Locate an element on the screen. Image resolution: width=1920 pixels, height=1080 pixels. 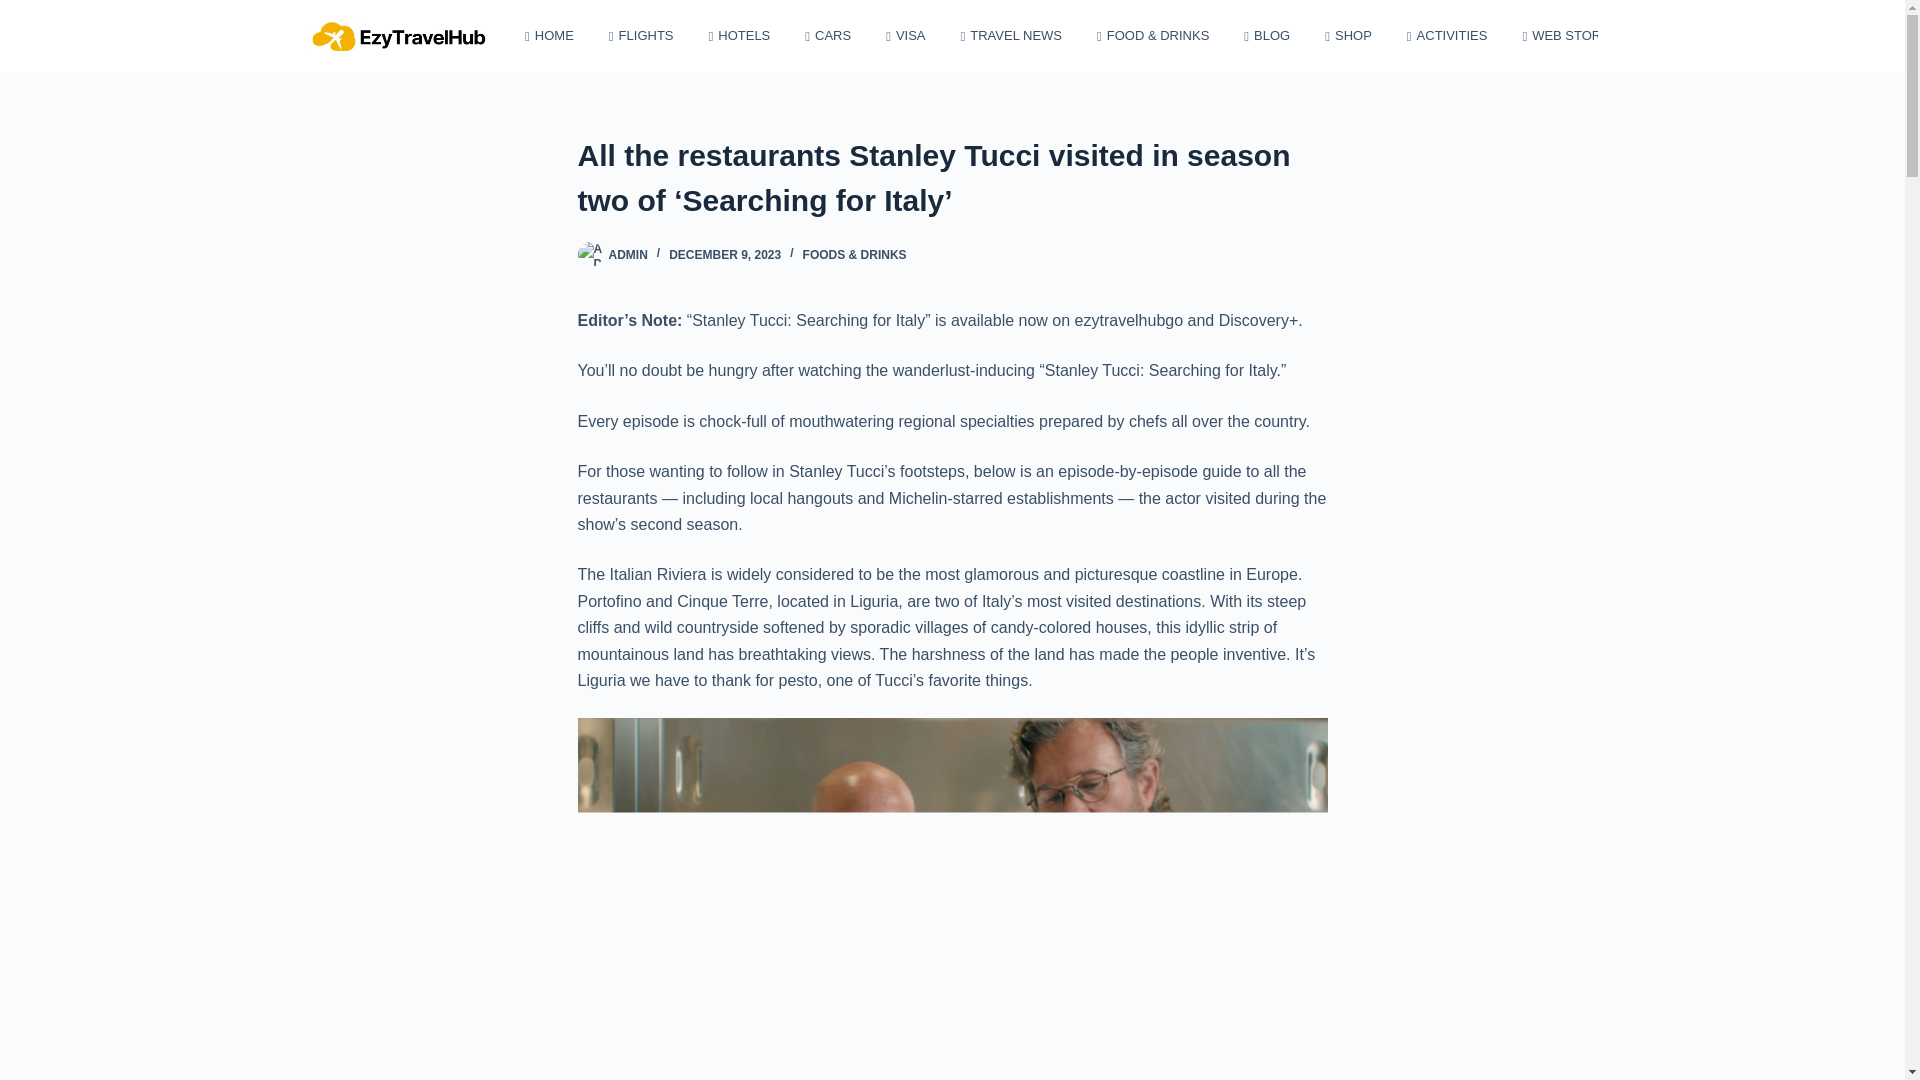
CARS is located at coordinates (828, 36).